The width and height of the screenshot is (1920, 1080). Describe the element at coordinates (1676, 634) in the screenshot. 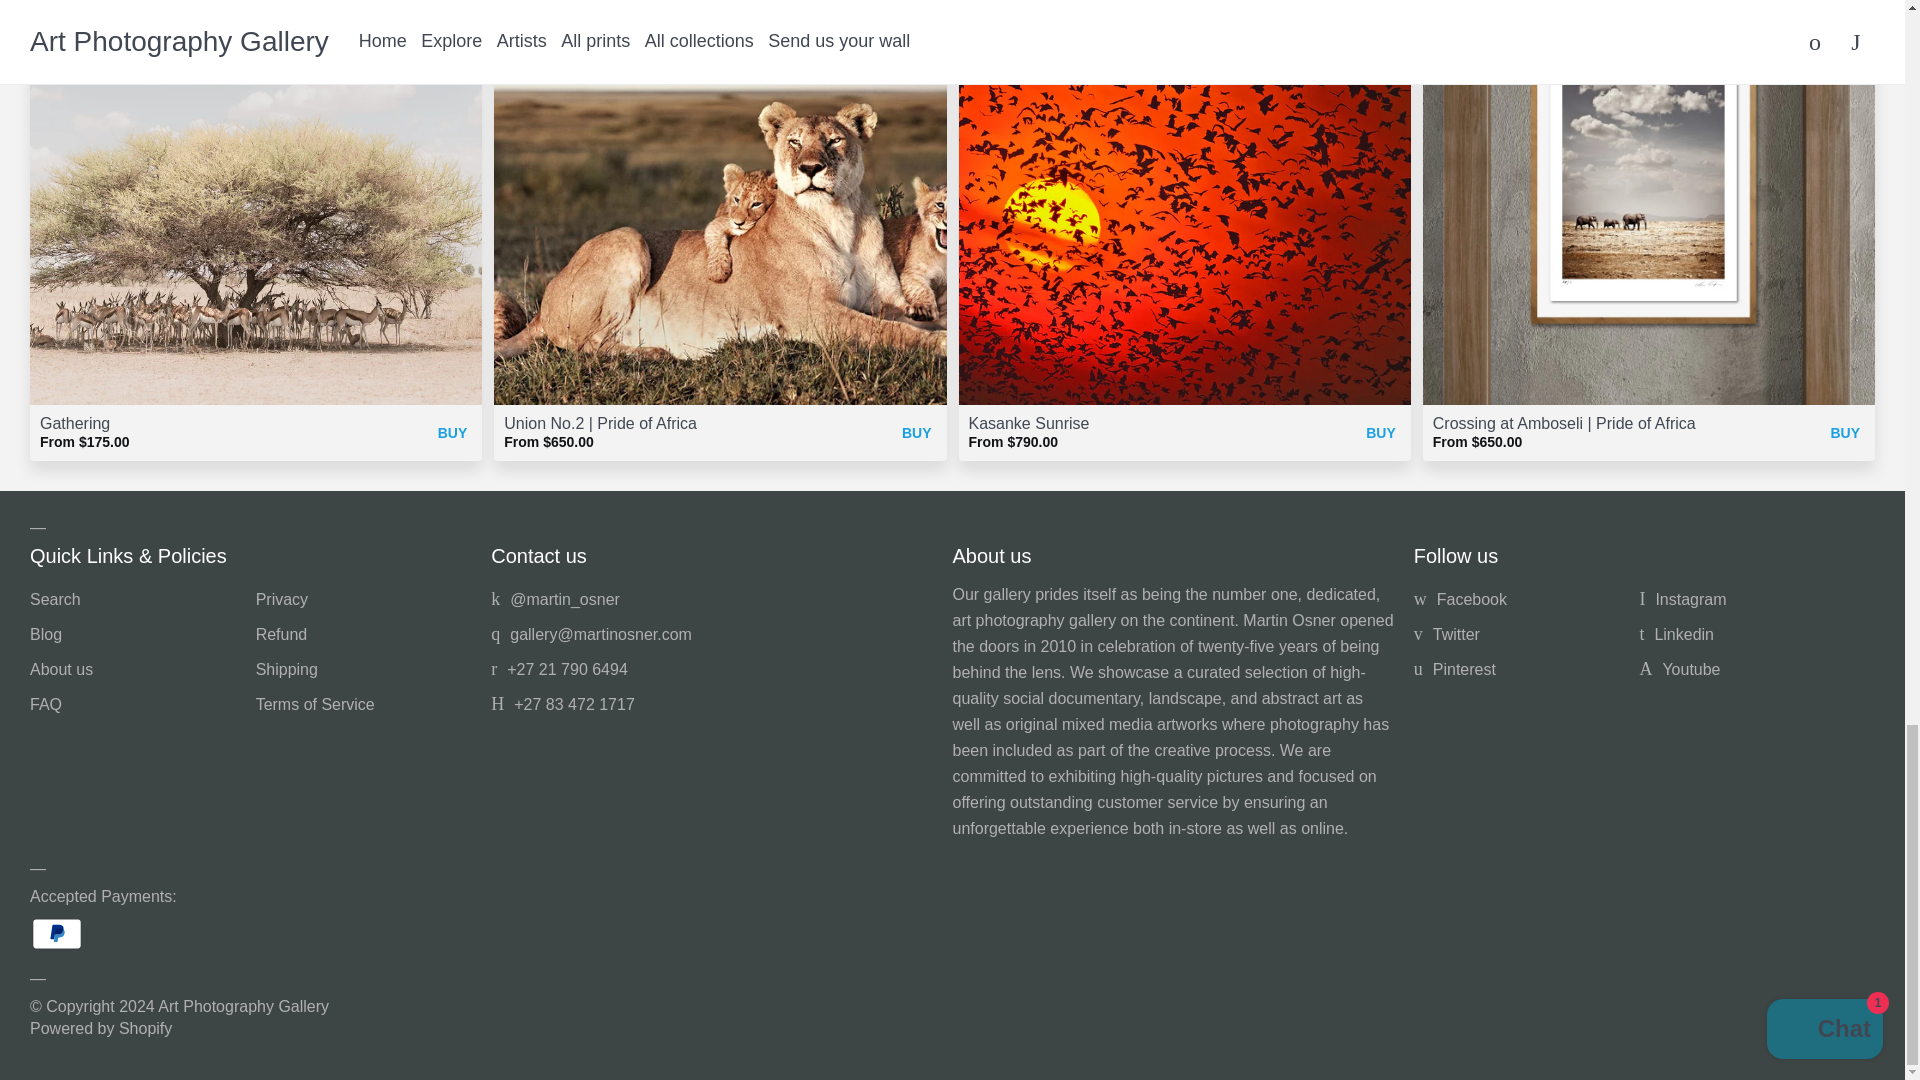

I see `Art Photography Gallery on Linkedin` at that location.